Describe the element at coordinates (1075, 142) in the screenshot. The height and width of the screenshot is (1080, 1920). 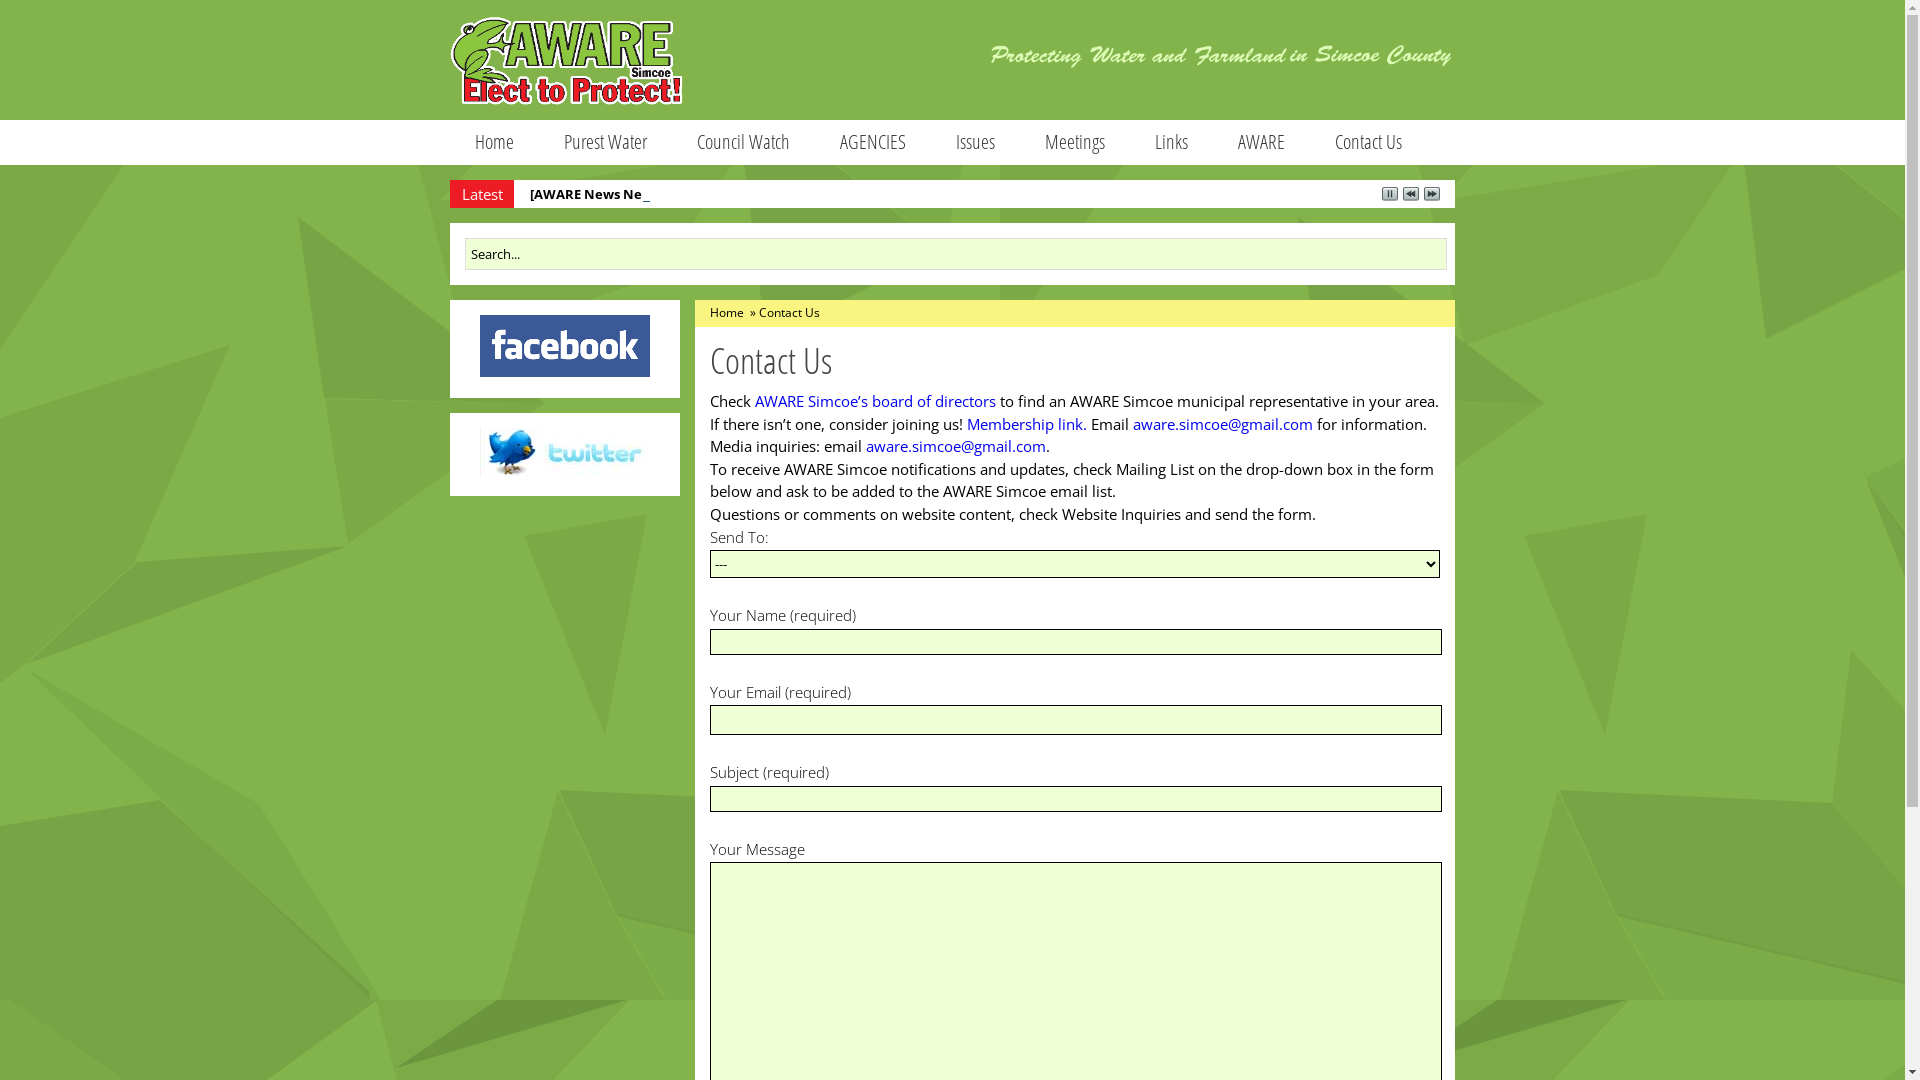
I see `Meetings` at that location.